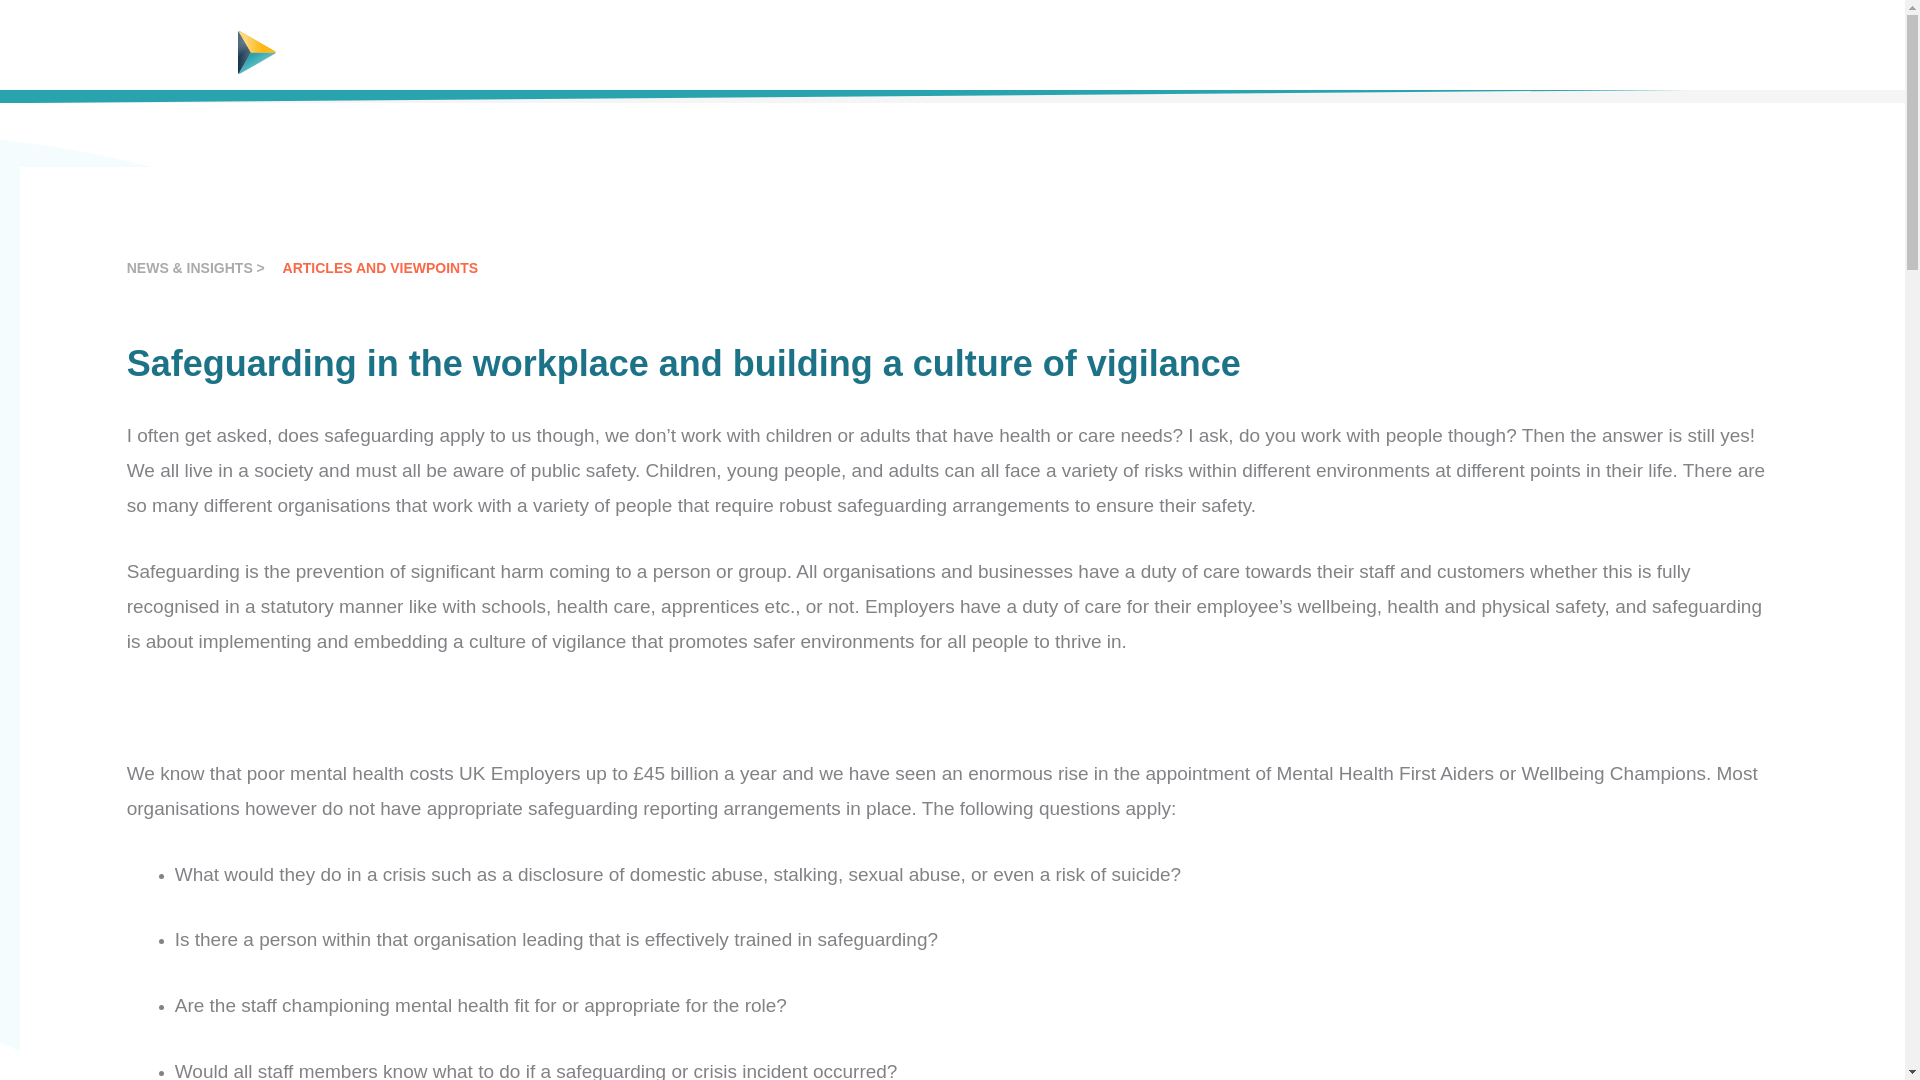 This screenshot has width=1920, height=1080. What do you see at coordinates (1248, 44) in the screenshot?
I see `Our clients` at bounding box center [1248, 44].